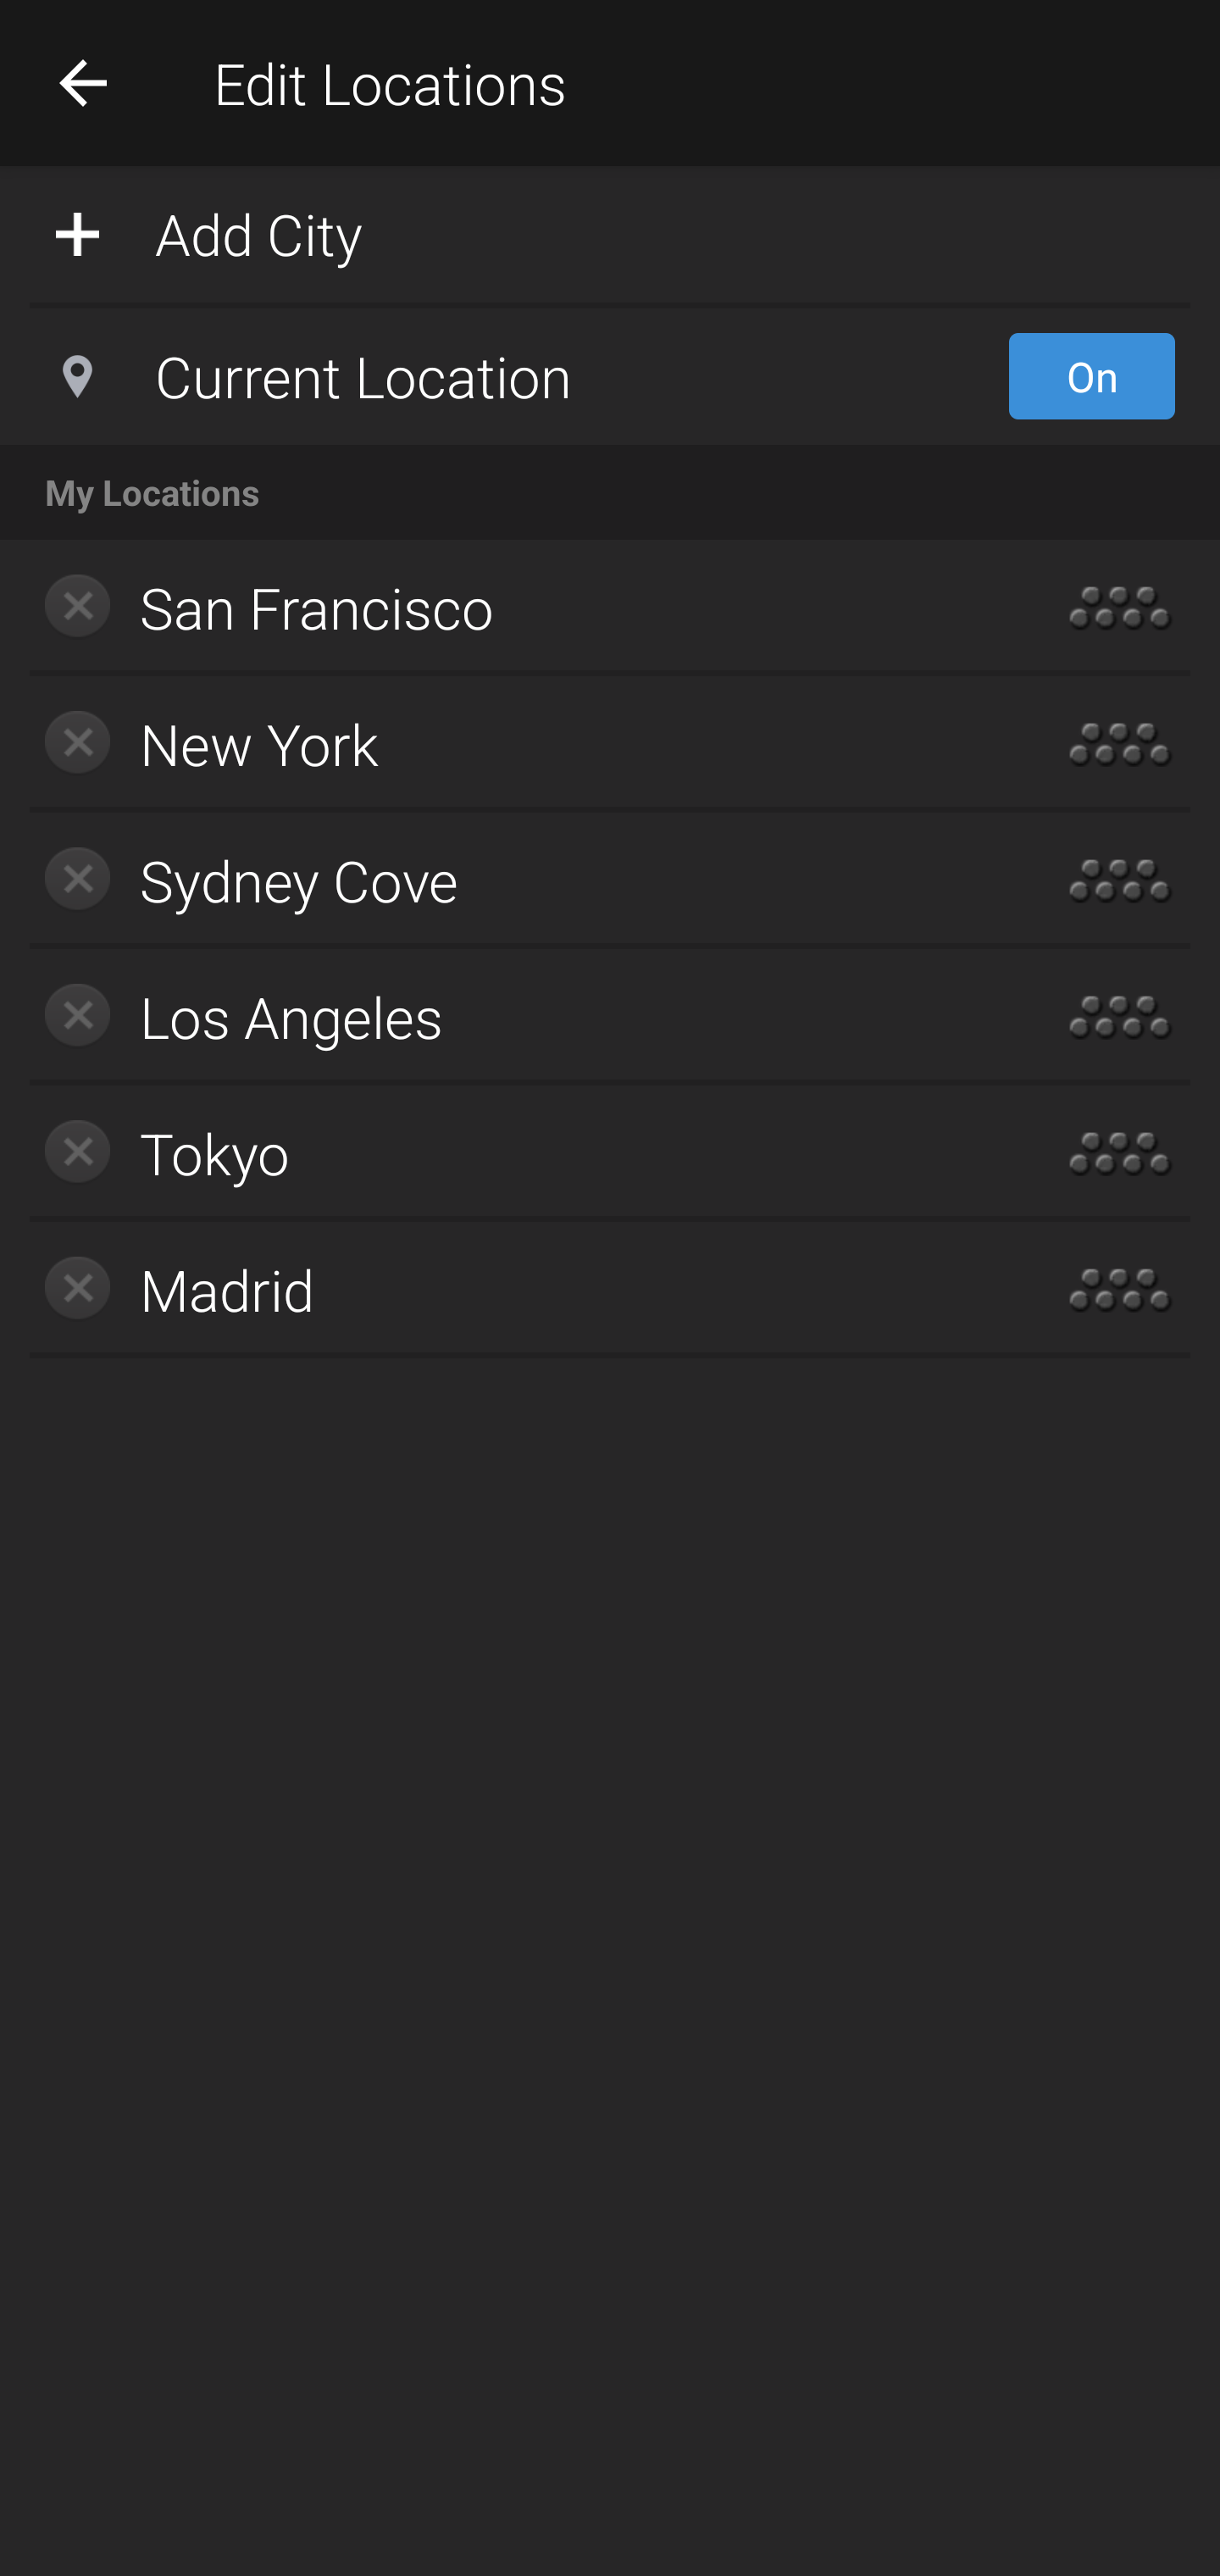  I want to click on Delete: New York New York, so click(512, 744).